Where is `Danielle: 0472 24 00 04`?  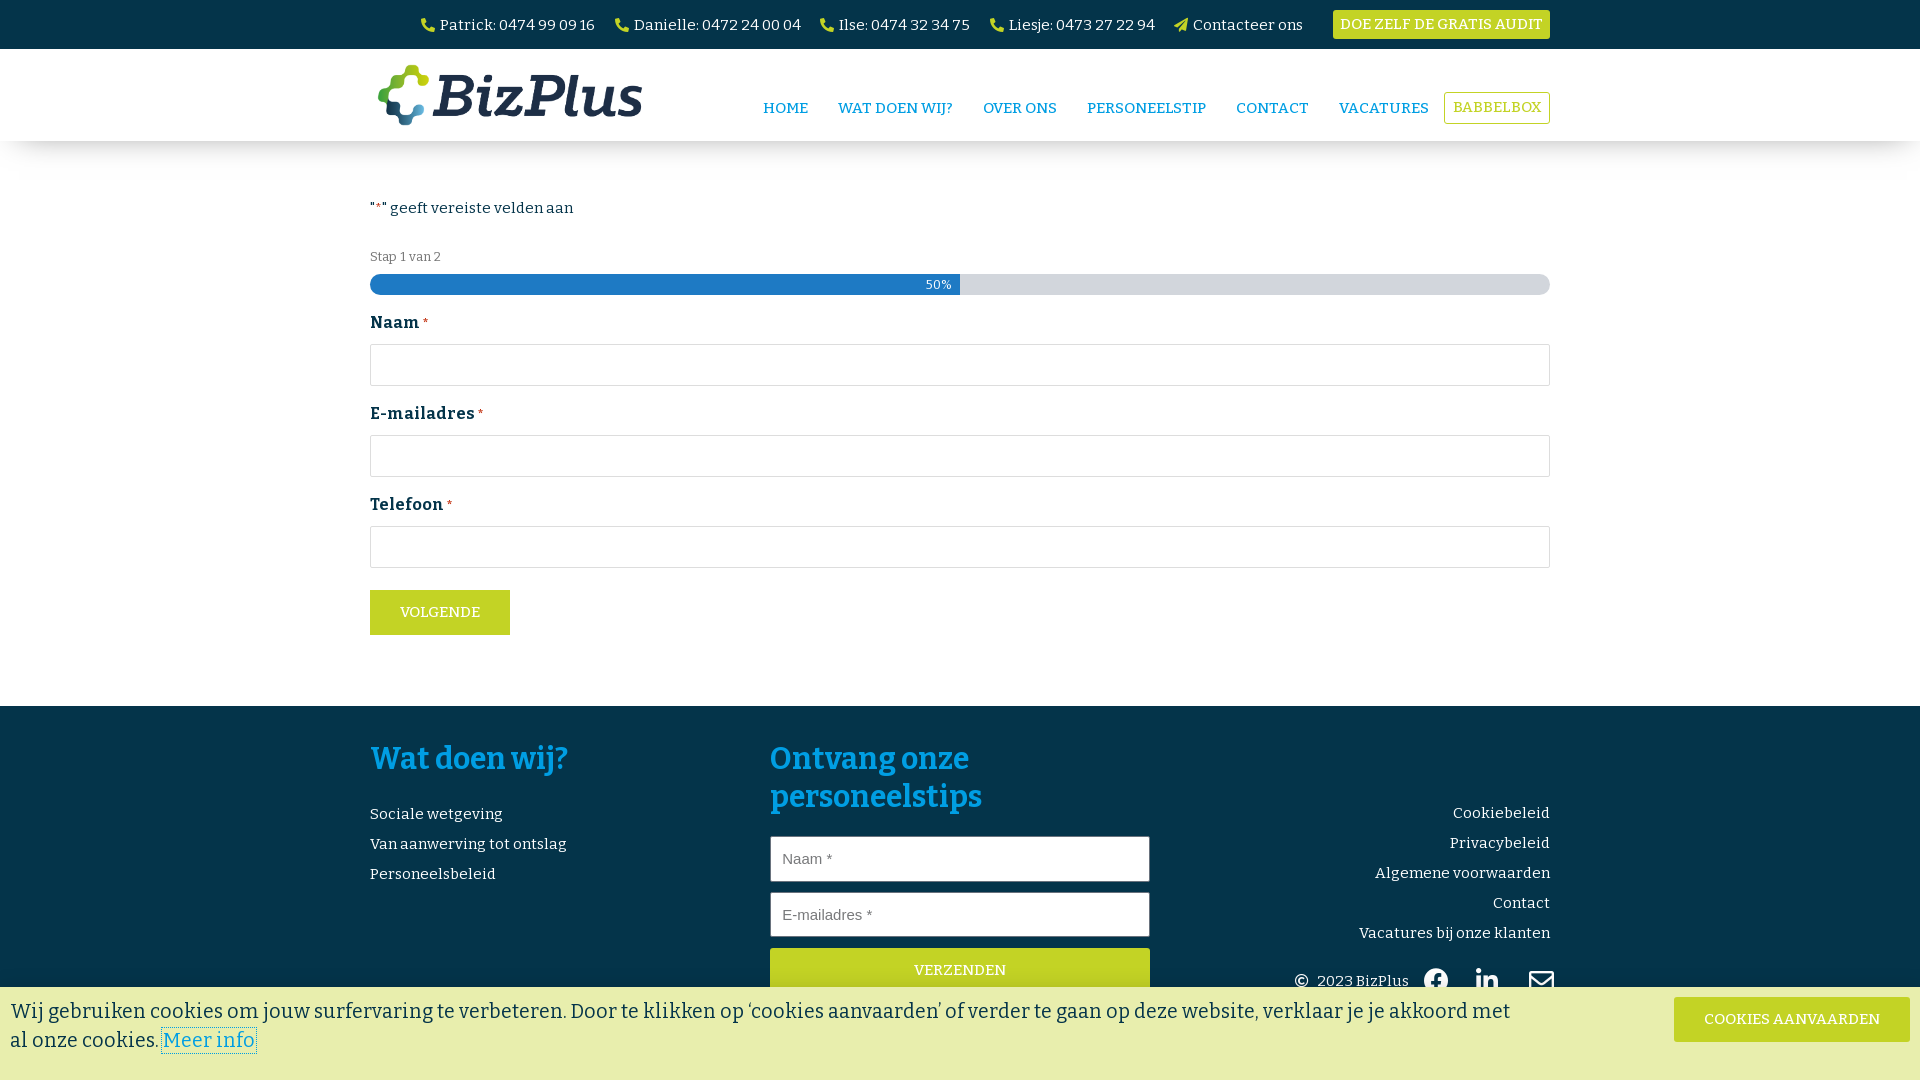
Danielle: 0472 24 00 04 is located at coordinates (706, 24).